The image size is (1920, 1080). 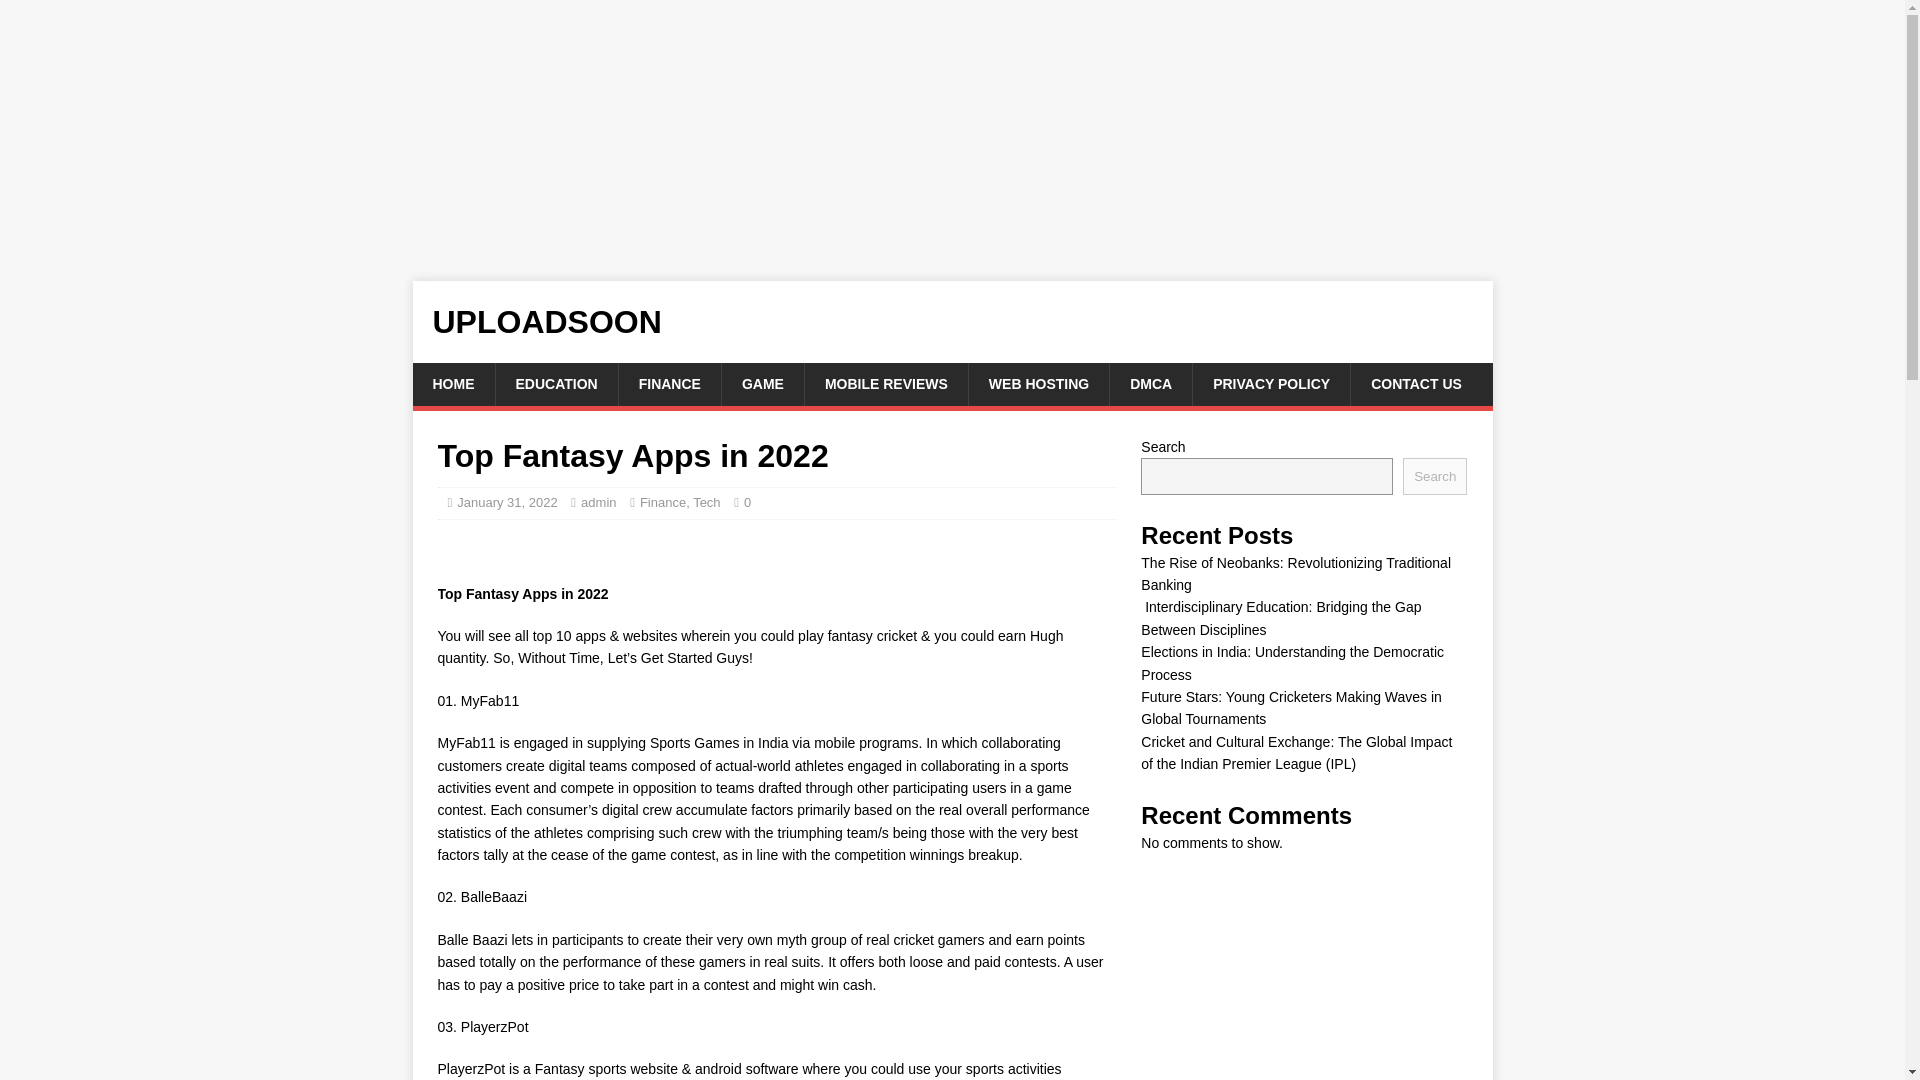 I want to click on EDUCATION, so click(x=554, y=384).